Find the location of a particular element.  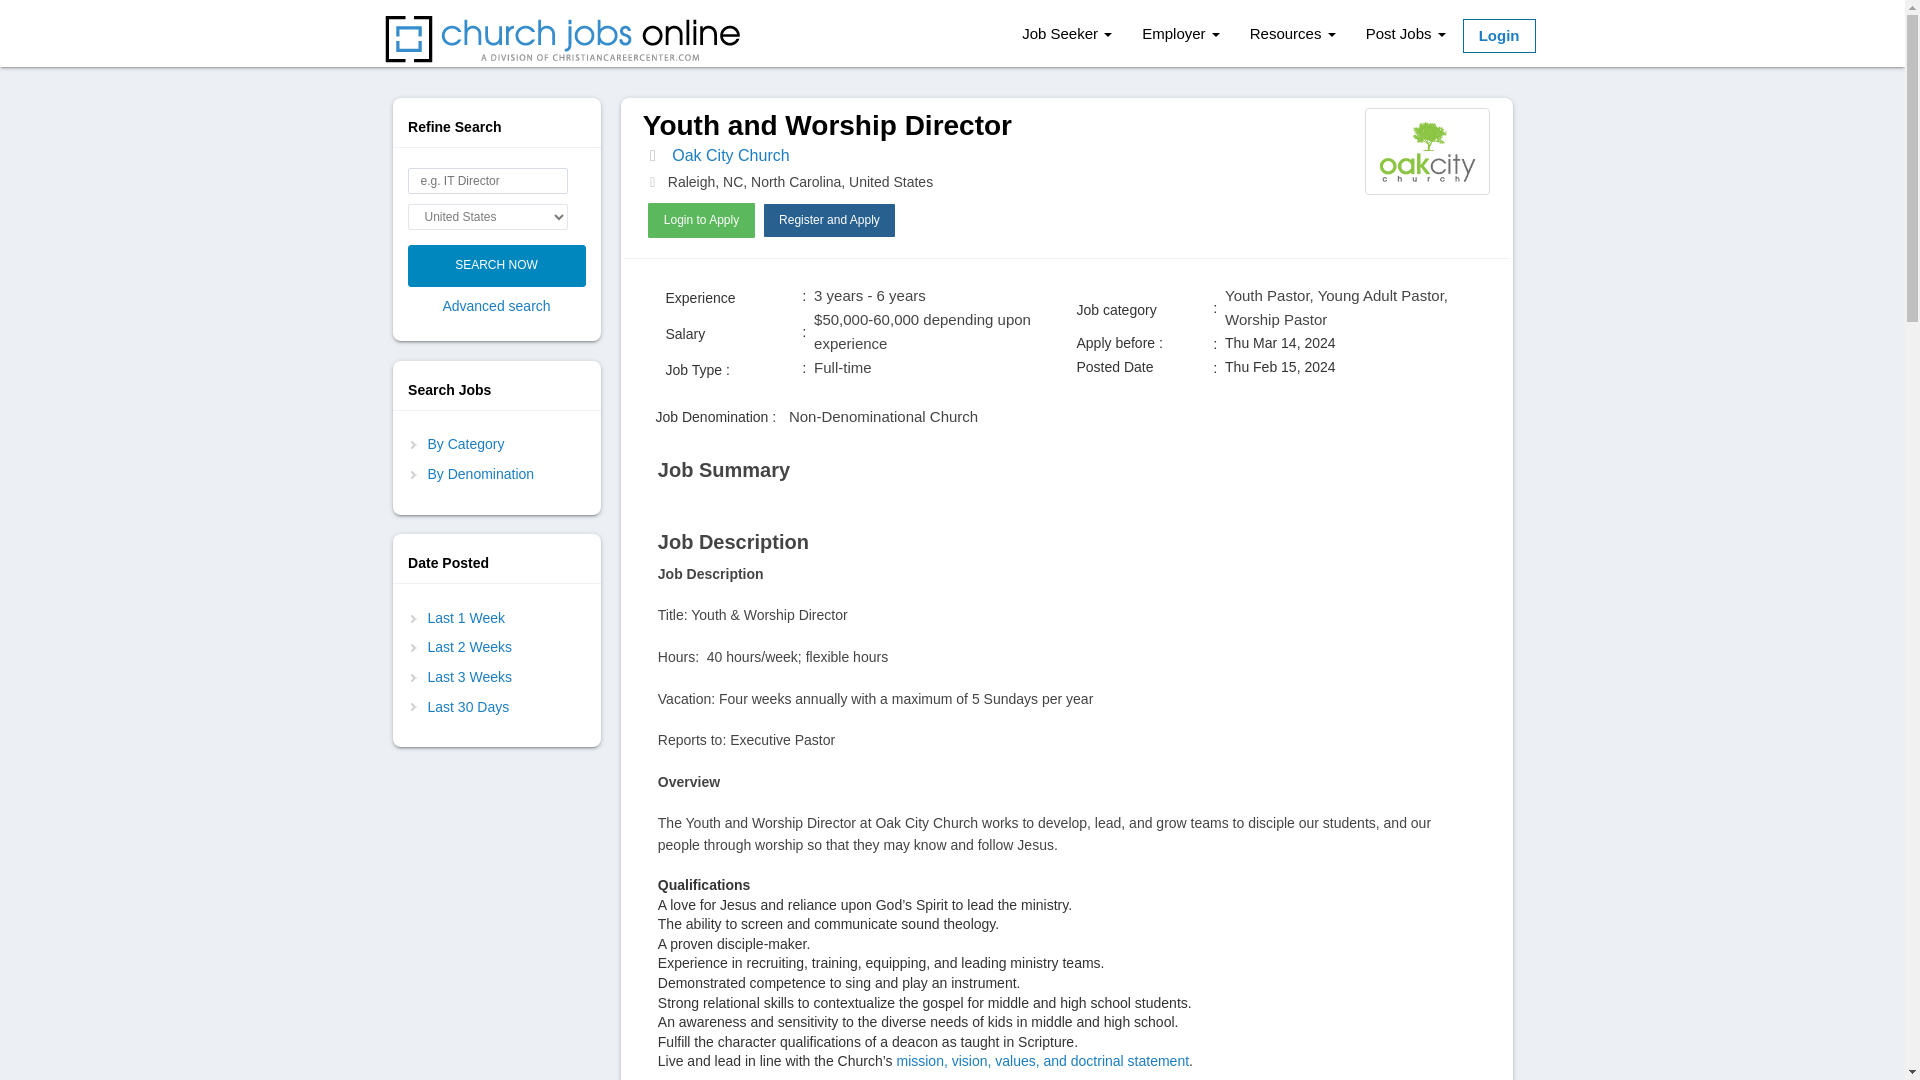

Login is located at coordinates (1500, 34).